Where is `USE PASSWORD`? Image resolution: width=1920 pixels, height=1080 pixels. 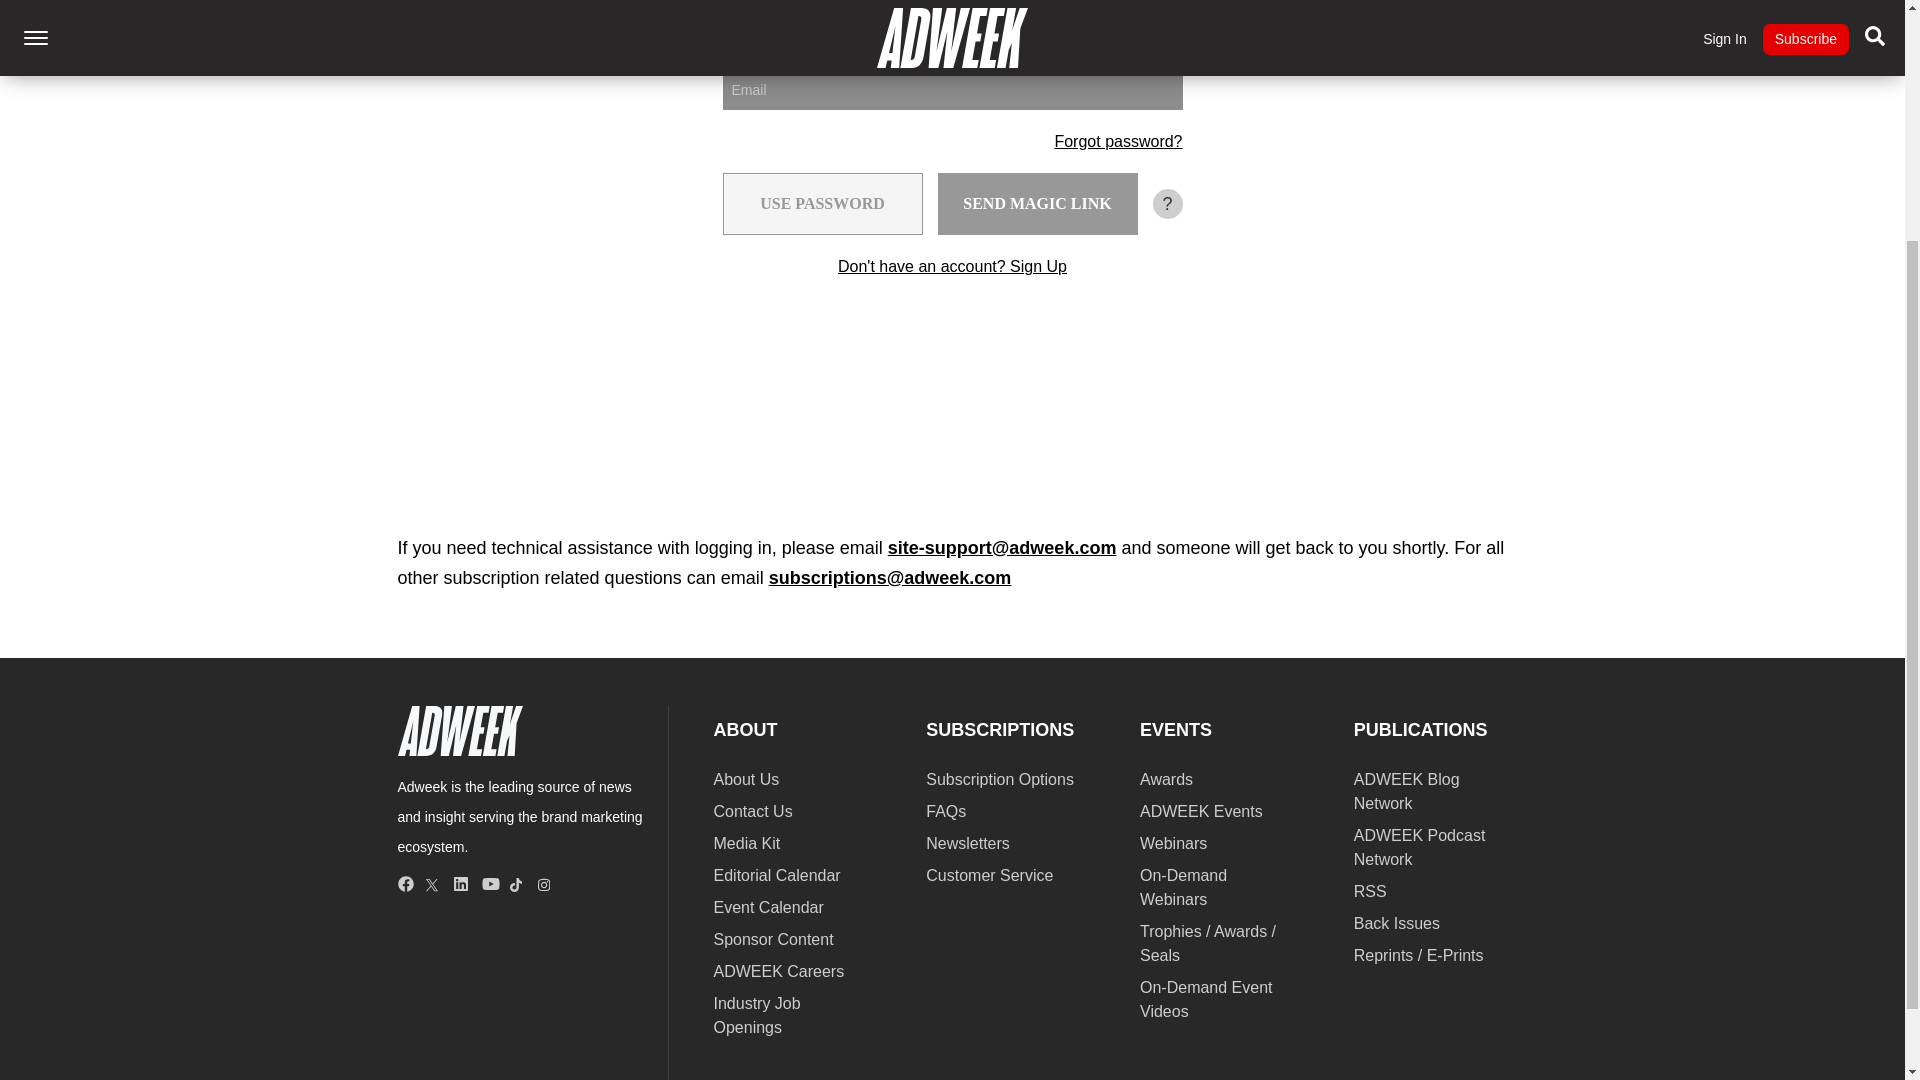
USE PASSWORD is located at coordinates (821, 204).